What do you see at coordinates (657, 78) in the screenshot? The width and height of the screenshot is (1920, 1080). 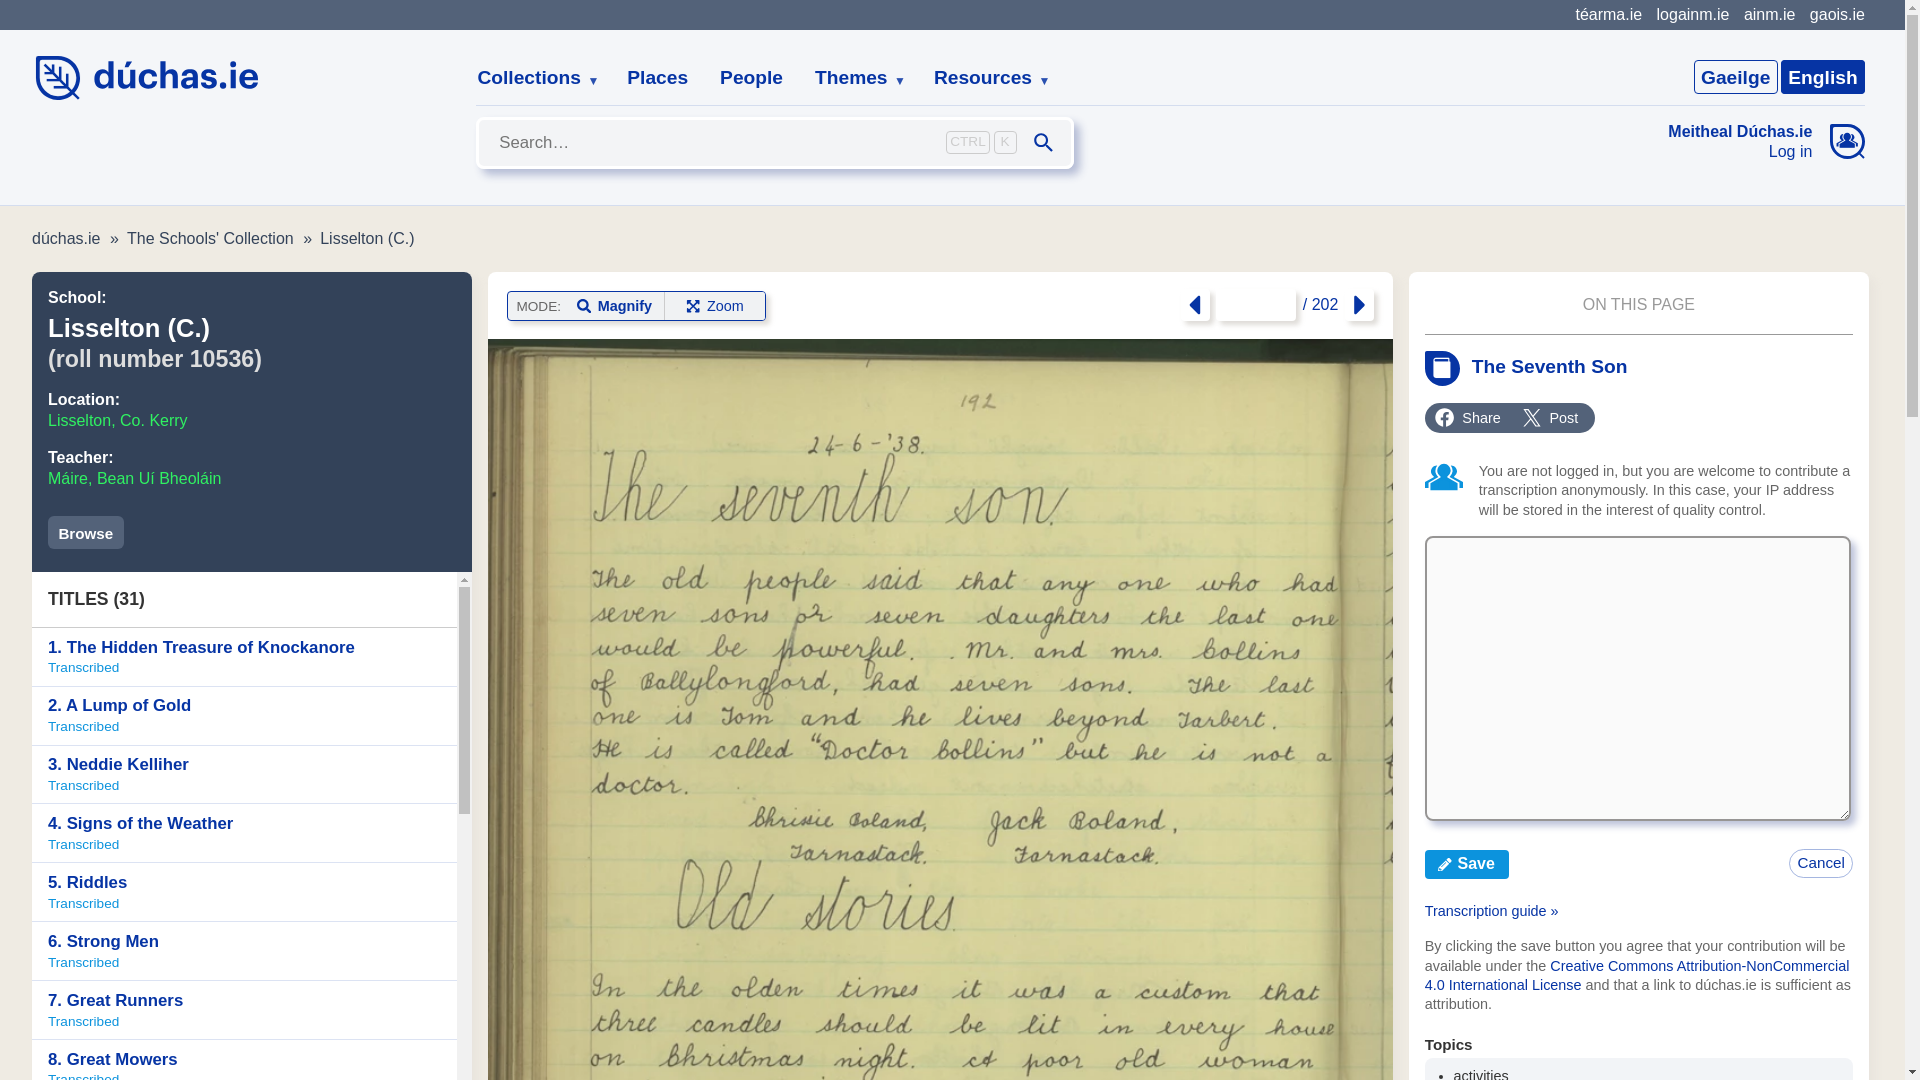 I see `Places` at bounding box center [657, 78].